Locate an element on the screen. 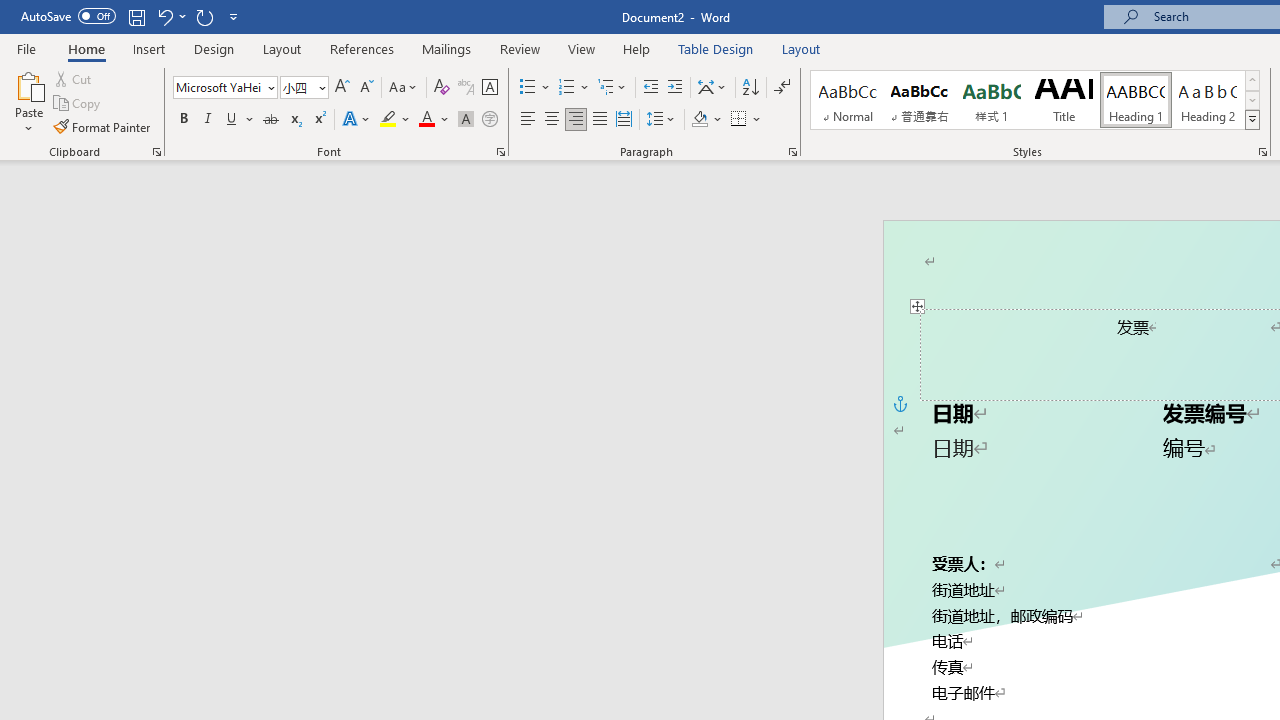 The image size is (1280, 720). Text Effects and Typography is located at coordinates (357, 120).